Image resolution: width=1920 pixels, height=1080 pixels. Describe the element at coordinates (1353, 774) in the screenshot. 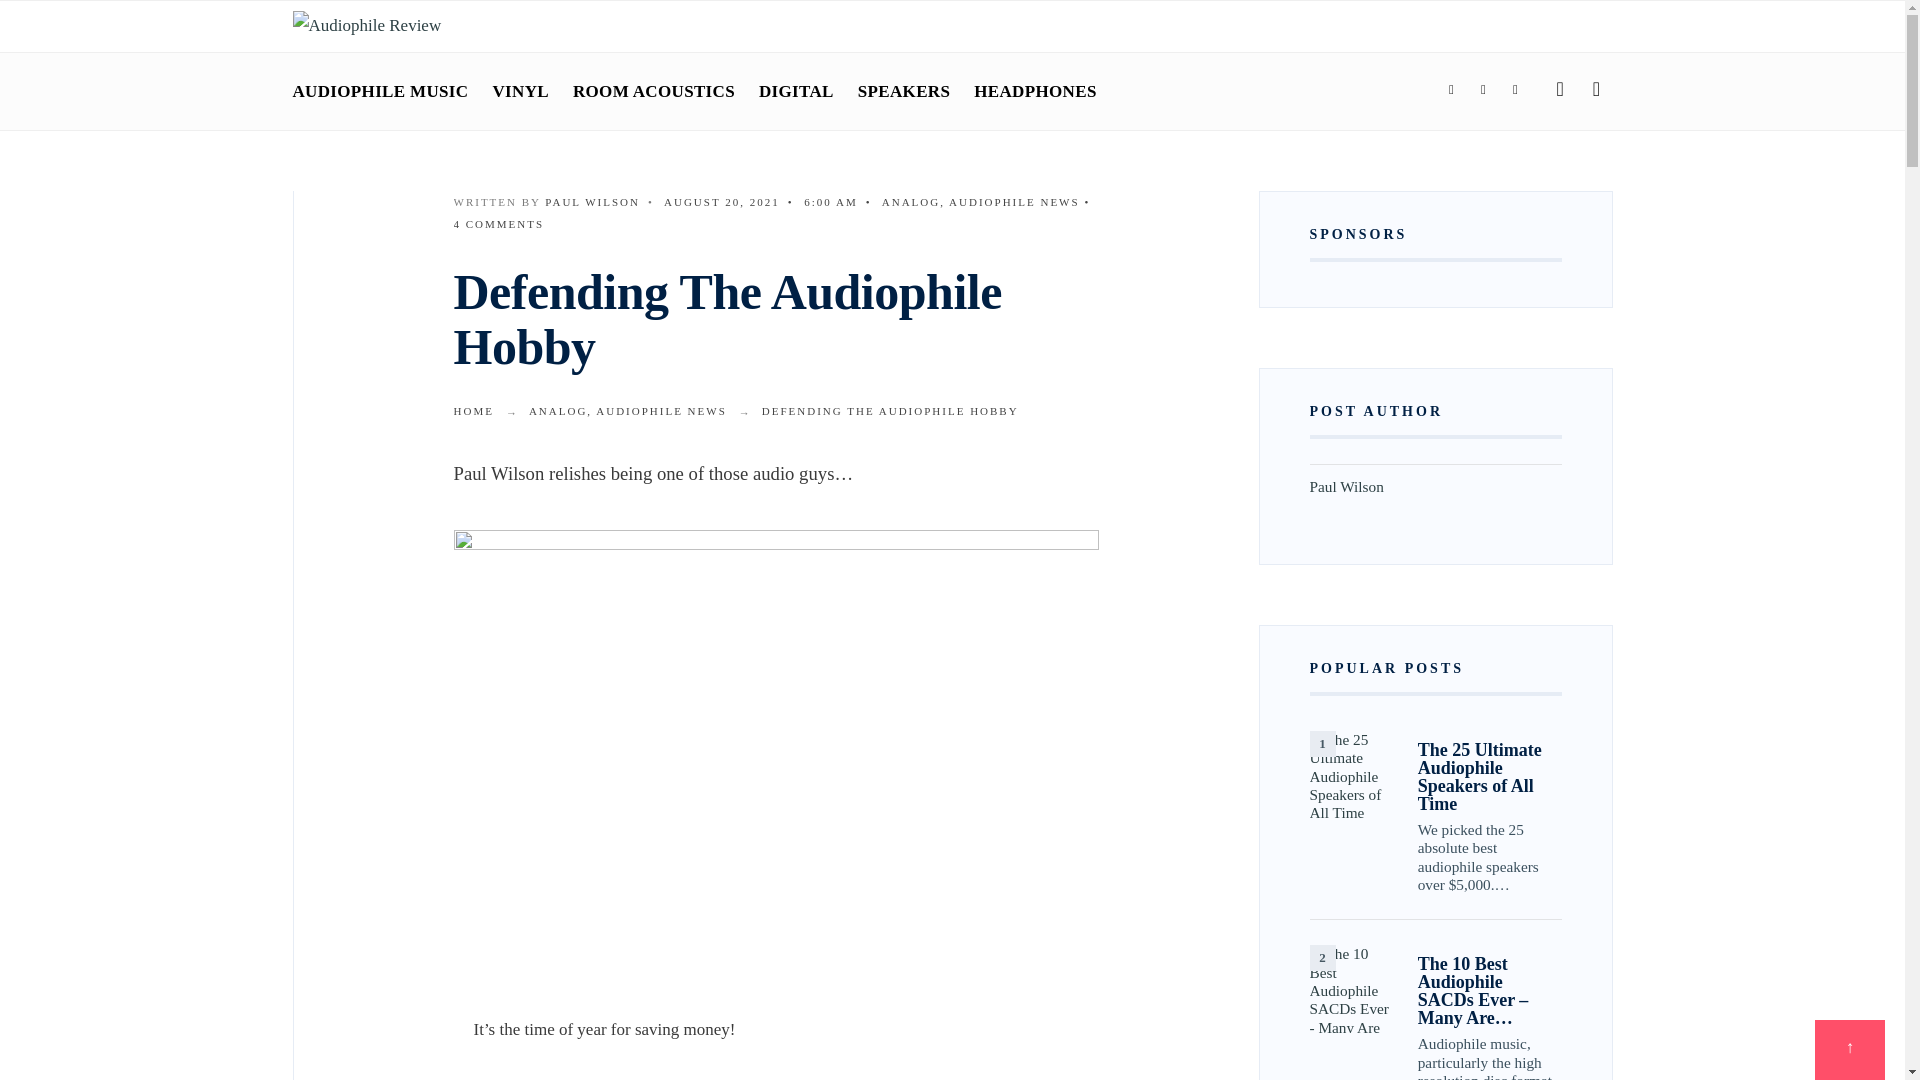

I see `The 25 Ultimate Audiophile Speakers of All Time` at that location.